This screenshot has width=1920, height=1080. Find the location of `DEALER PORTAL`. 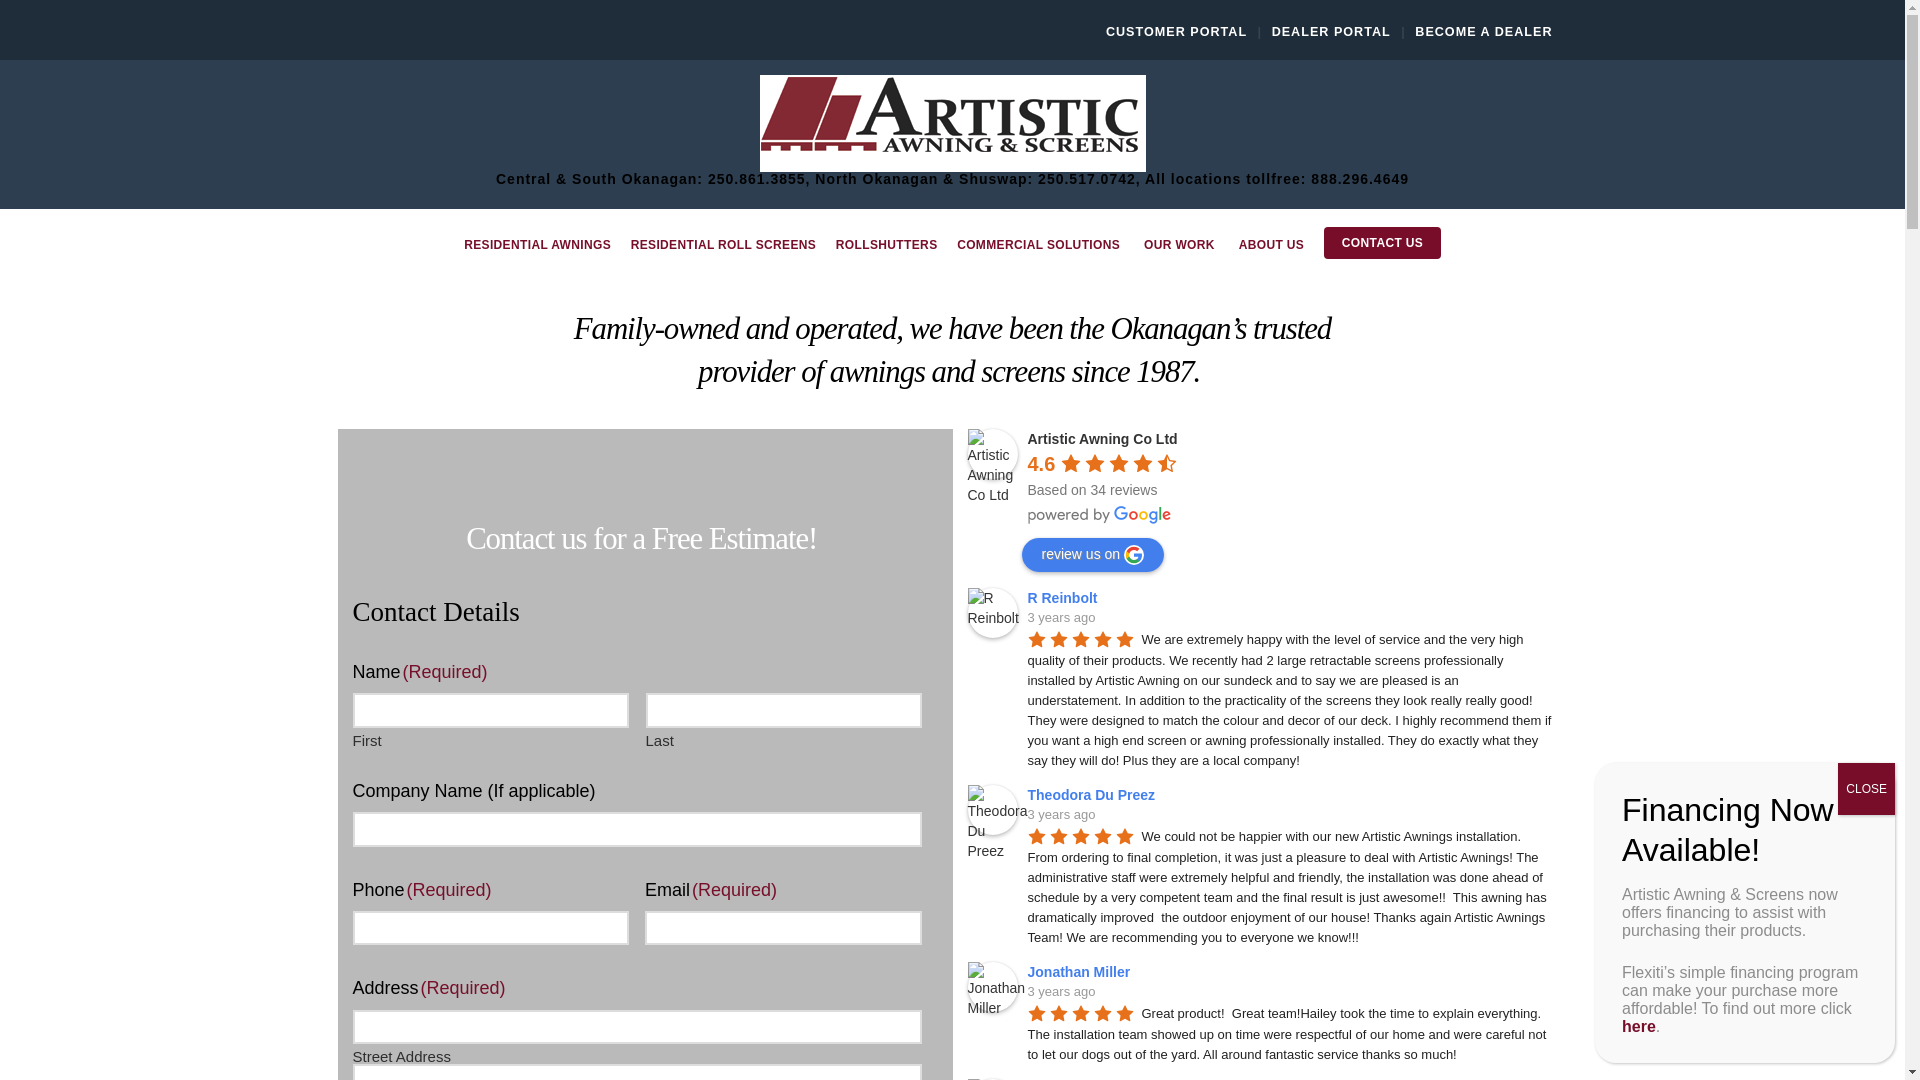

DEALER PORTAL is located at coordinates (1330, 31).